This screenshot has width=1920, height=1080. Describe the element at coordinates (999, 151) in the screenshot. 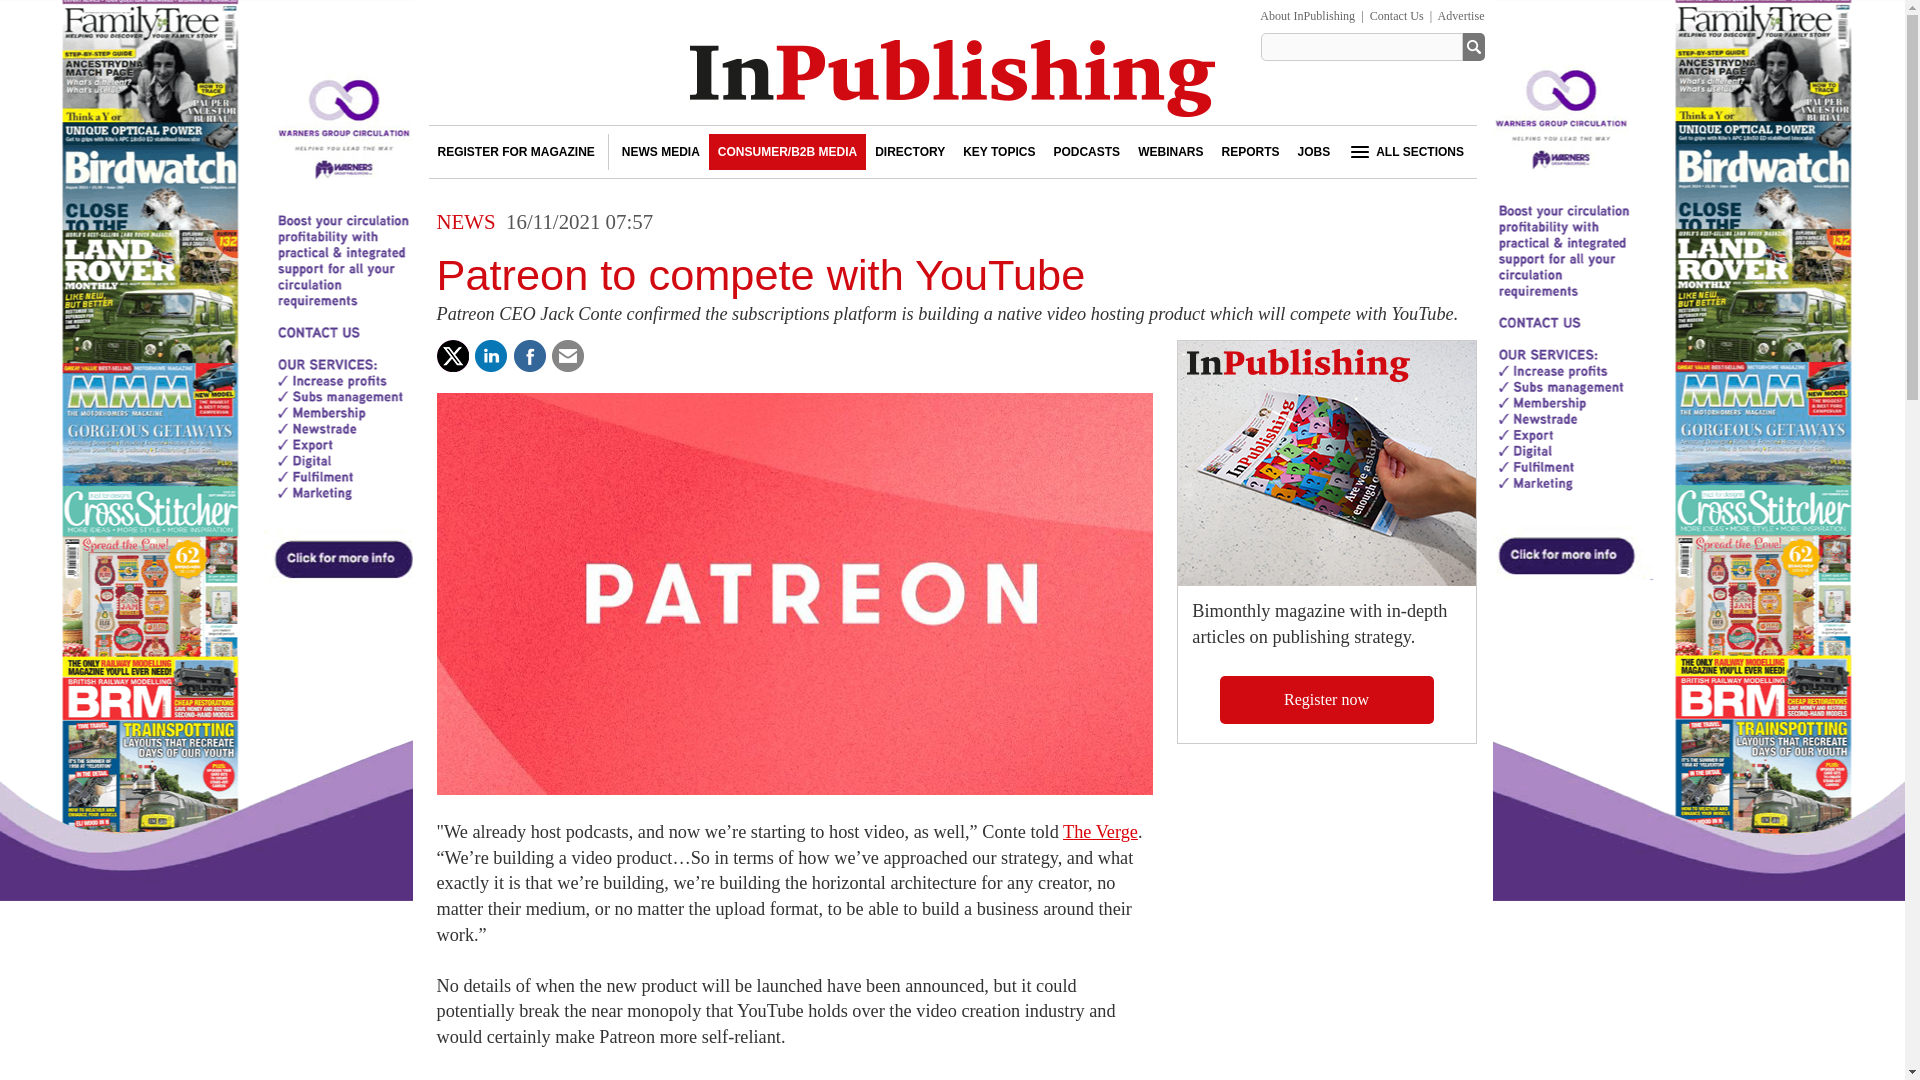

I see `KEY TOPICS` at that location.